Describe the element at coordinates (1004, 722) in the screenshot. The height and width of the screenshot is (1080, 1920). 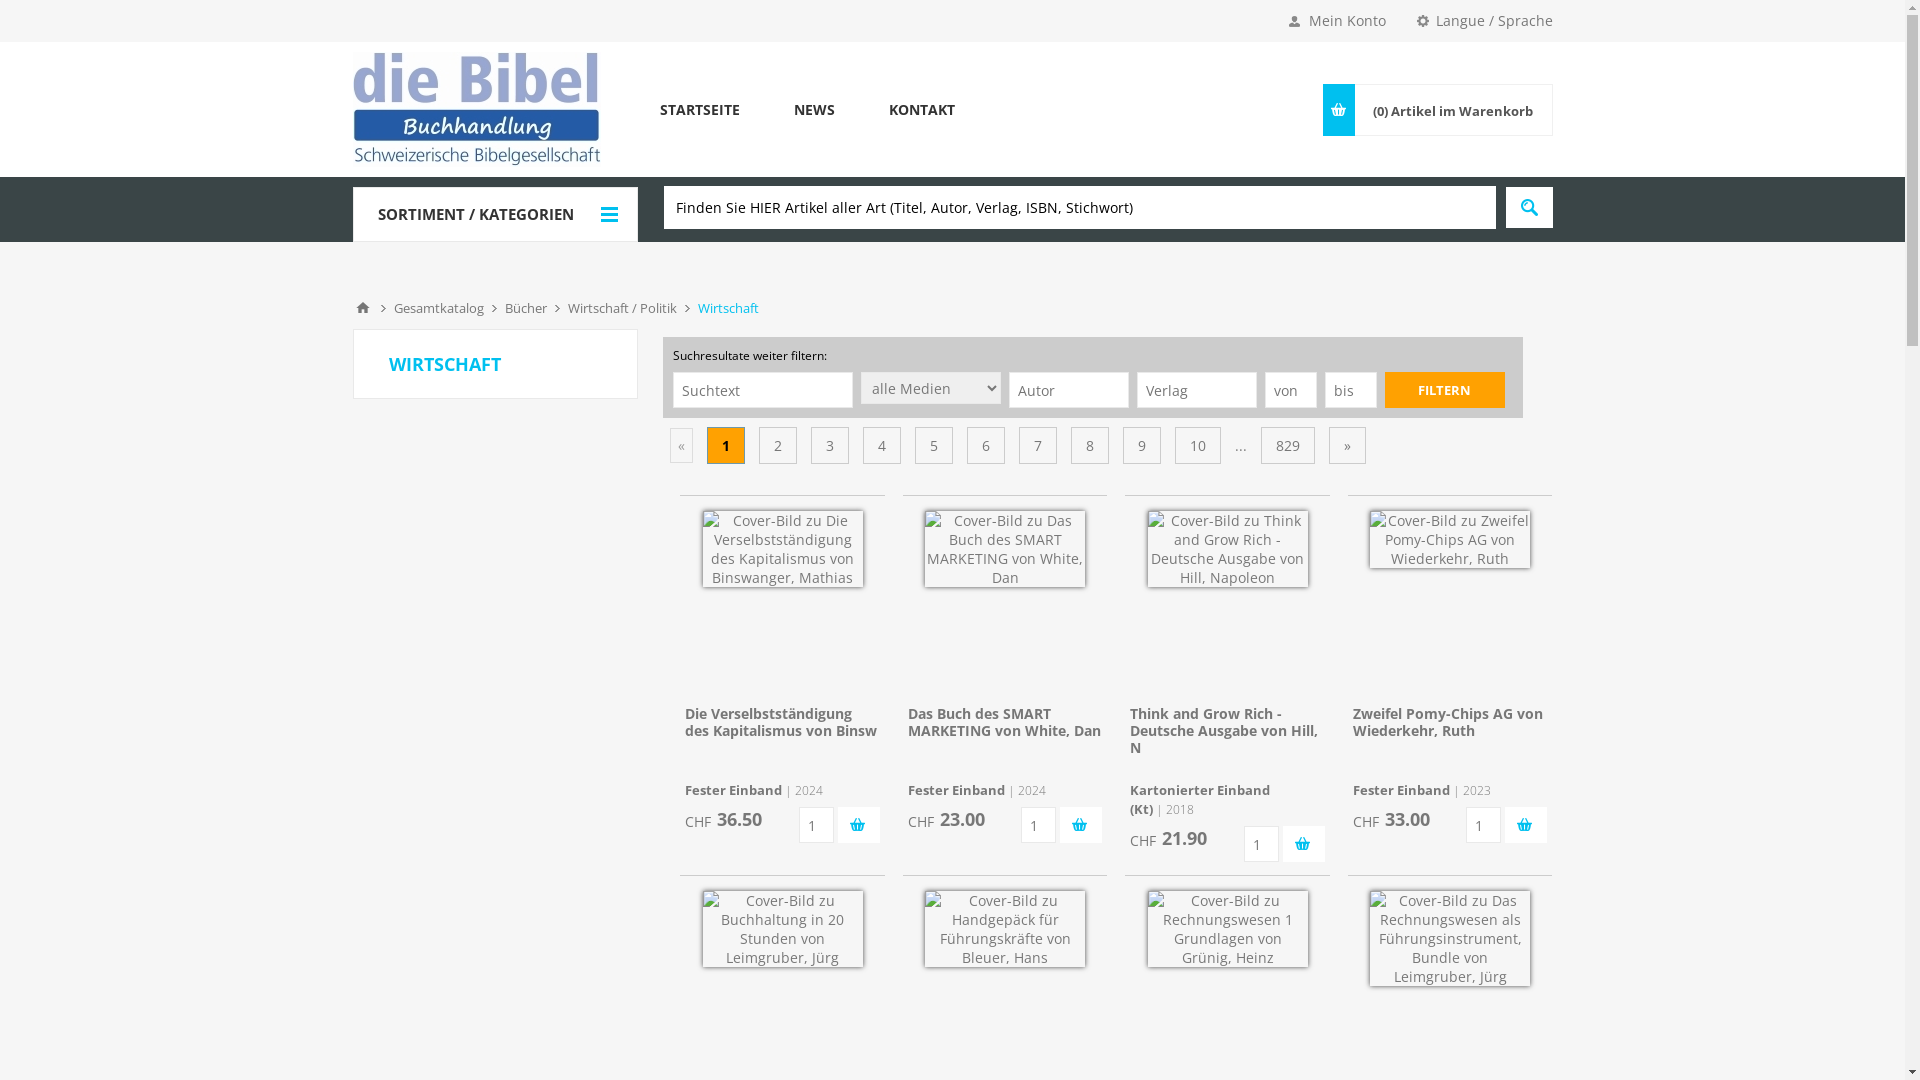
I see `Das Buch des SMART MARKETING von White, Dan` at that location.